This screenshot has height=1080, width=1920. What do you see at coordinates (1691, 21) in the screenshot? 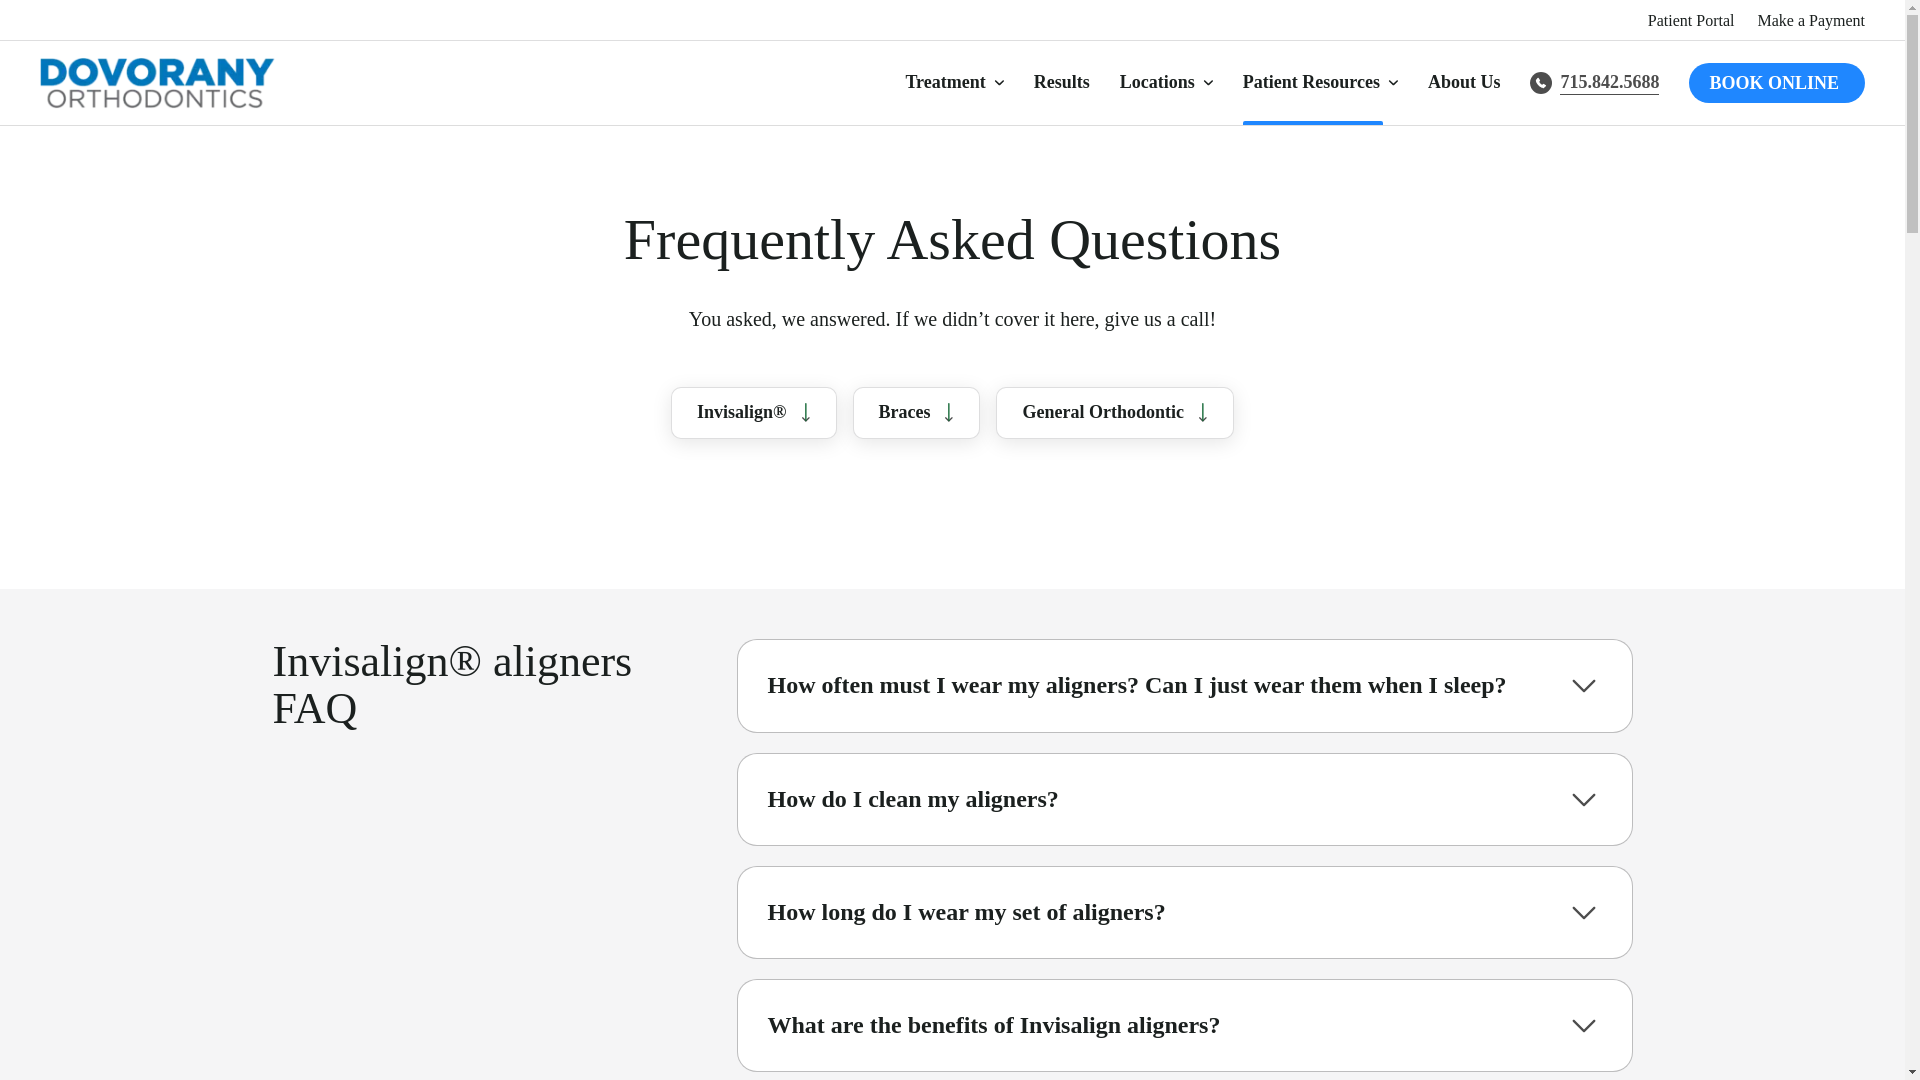
I see `Patient Portal` at bounding box center [1691, 21].